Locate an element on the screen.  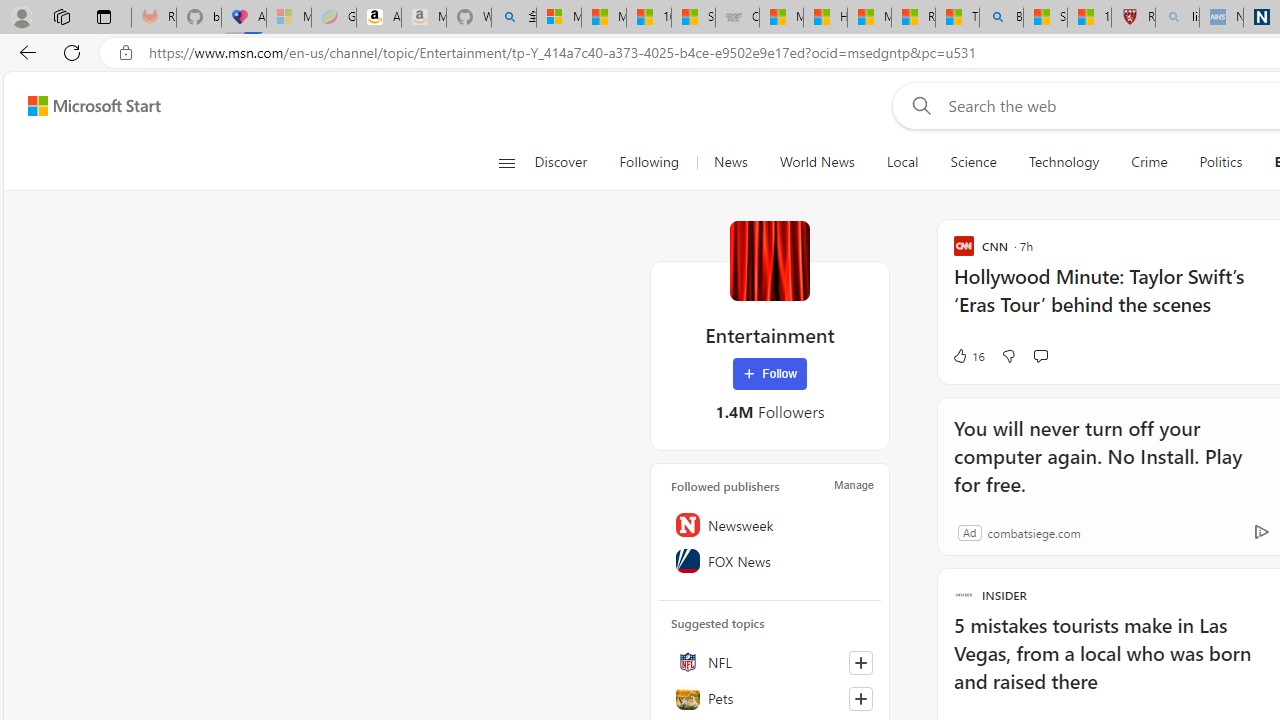
Crime is located at coordinates (1149, 162).